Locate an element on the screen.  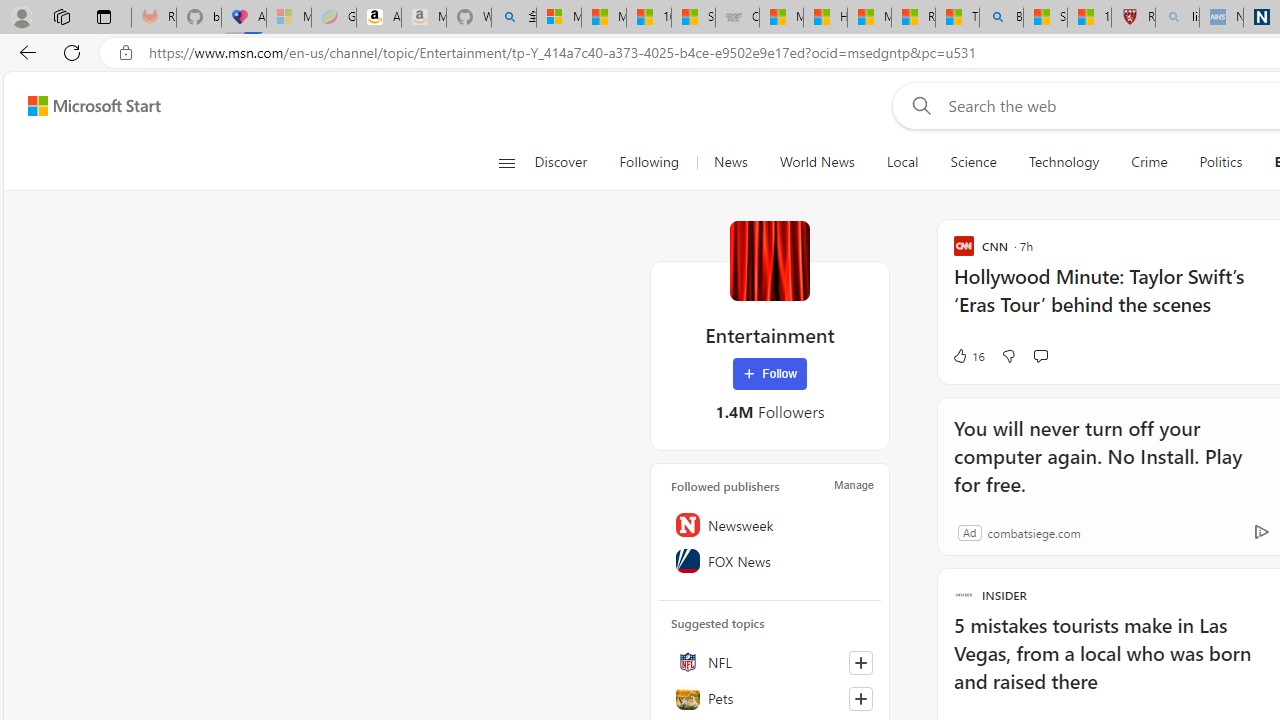
Crime is located at coordinates (1149, 162).